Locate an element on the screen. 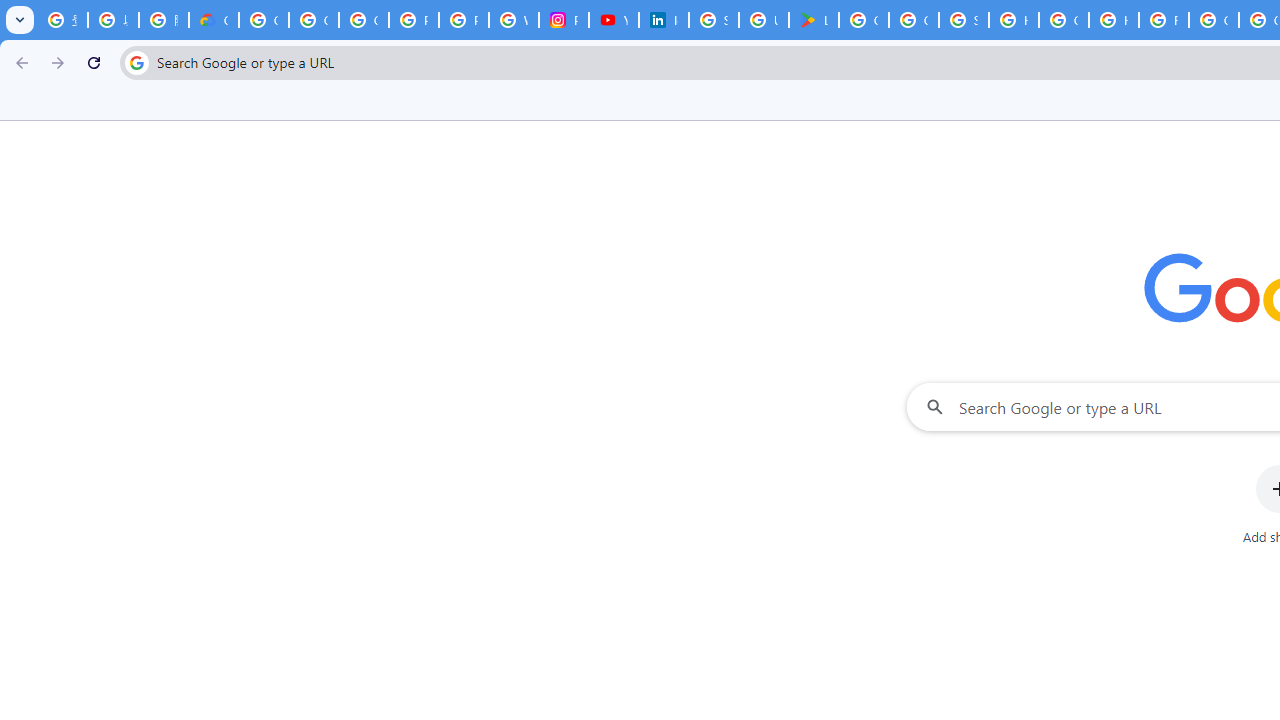 This screenshot has width=1280, height=720. Search tabs is located at coordinates (20, 20).